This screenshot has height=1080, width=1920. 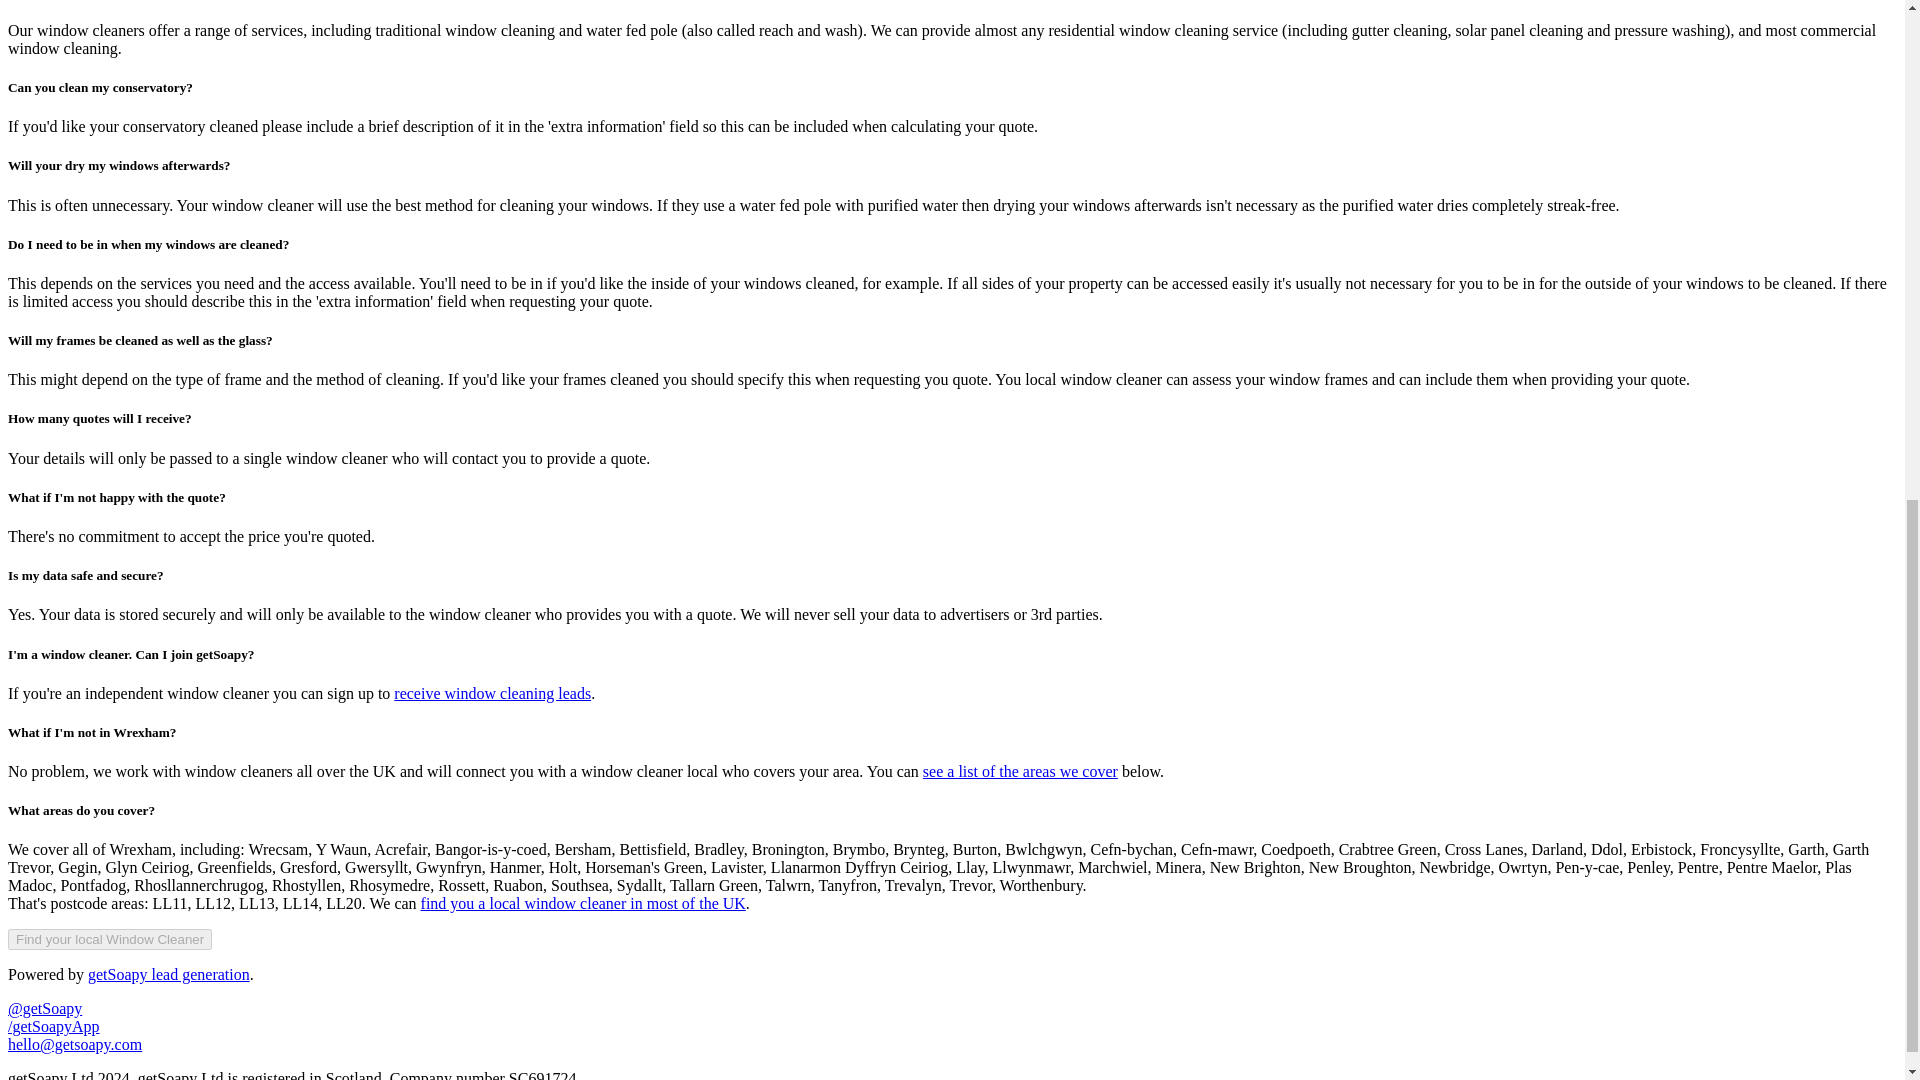 I want to click on see a list of the areas we cover, so click(x=1020, y=770).